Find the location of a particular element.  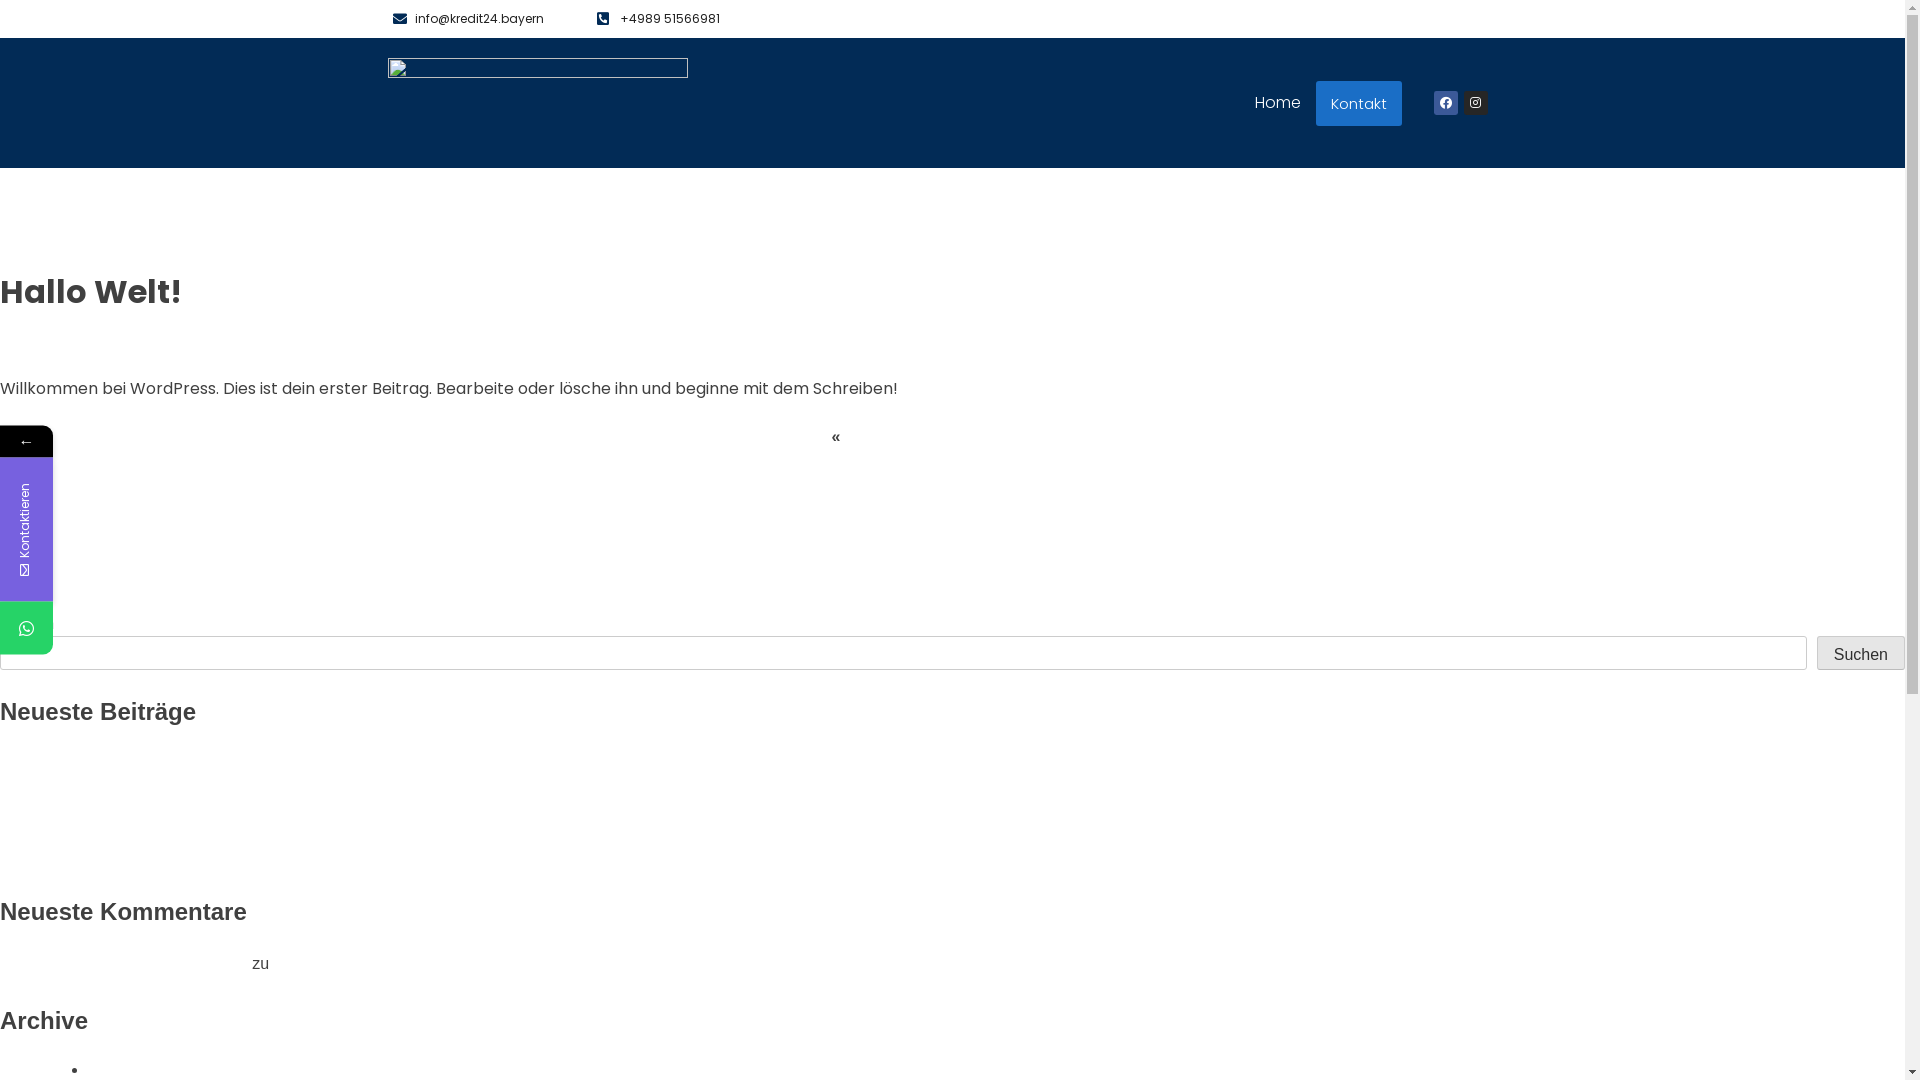

August 2022 is located at coordinates (133, 1070).